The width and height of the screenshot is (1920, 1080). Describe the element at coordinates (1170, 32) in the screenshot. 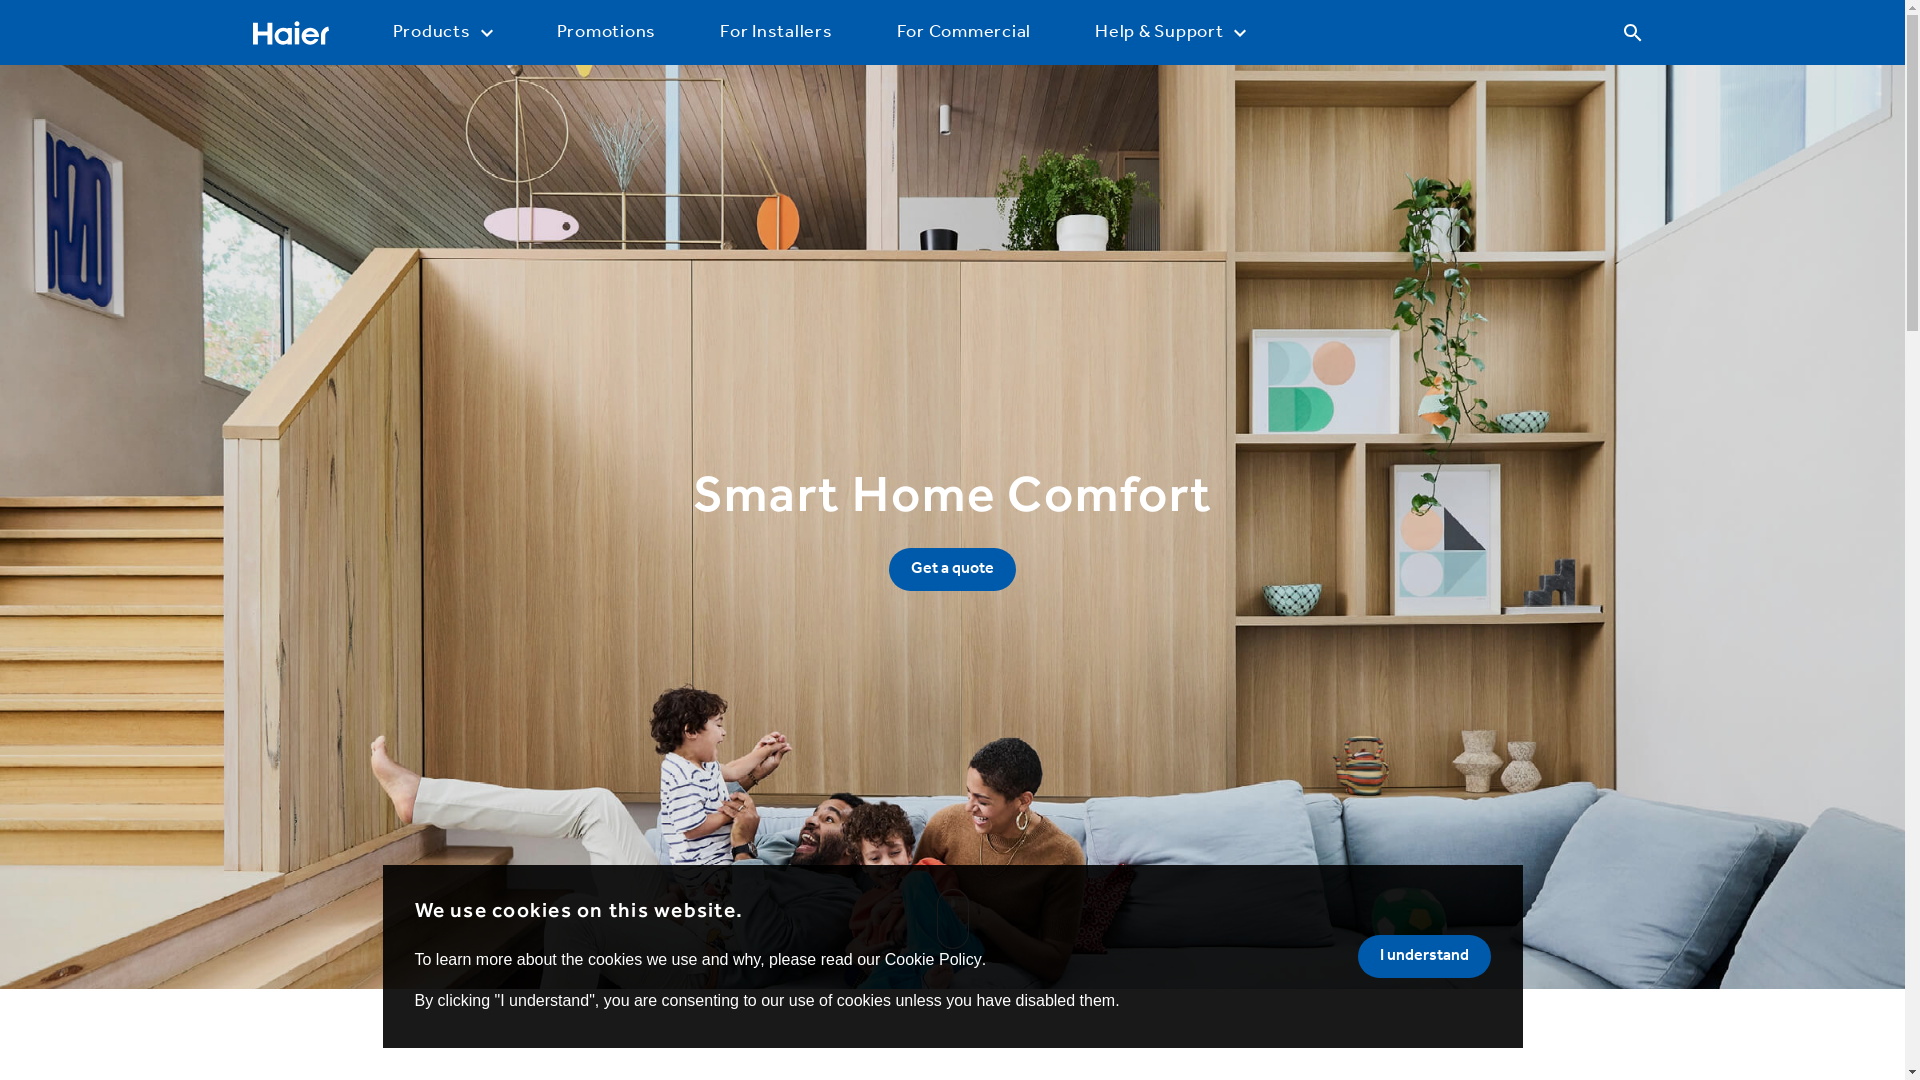

I see `Help & Support` at that location.